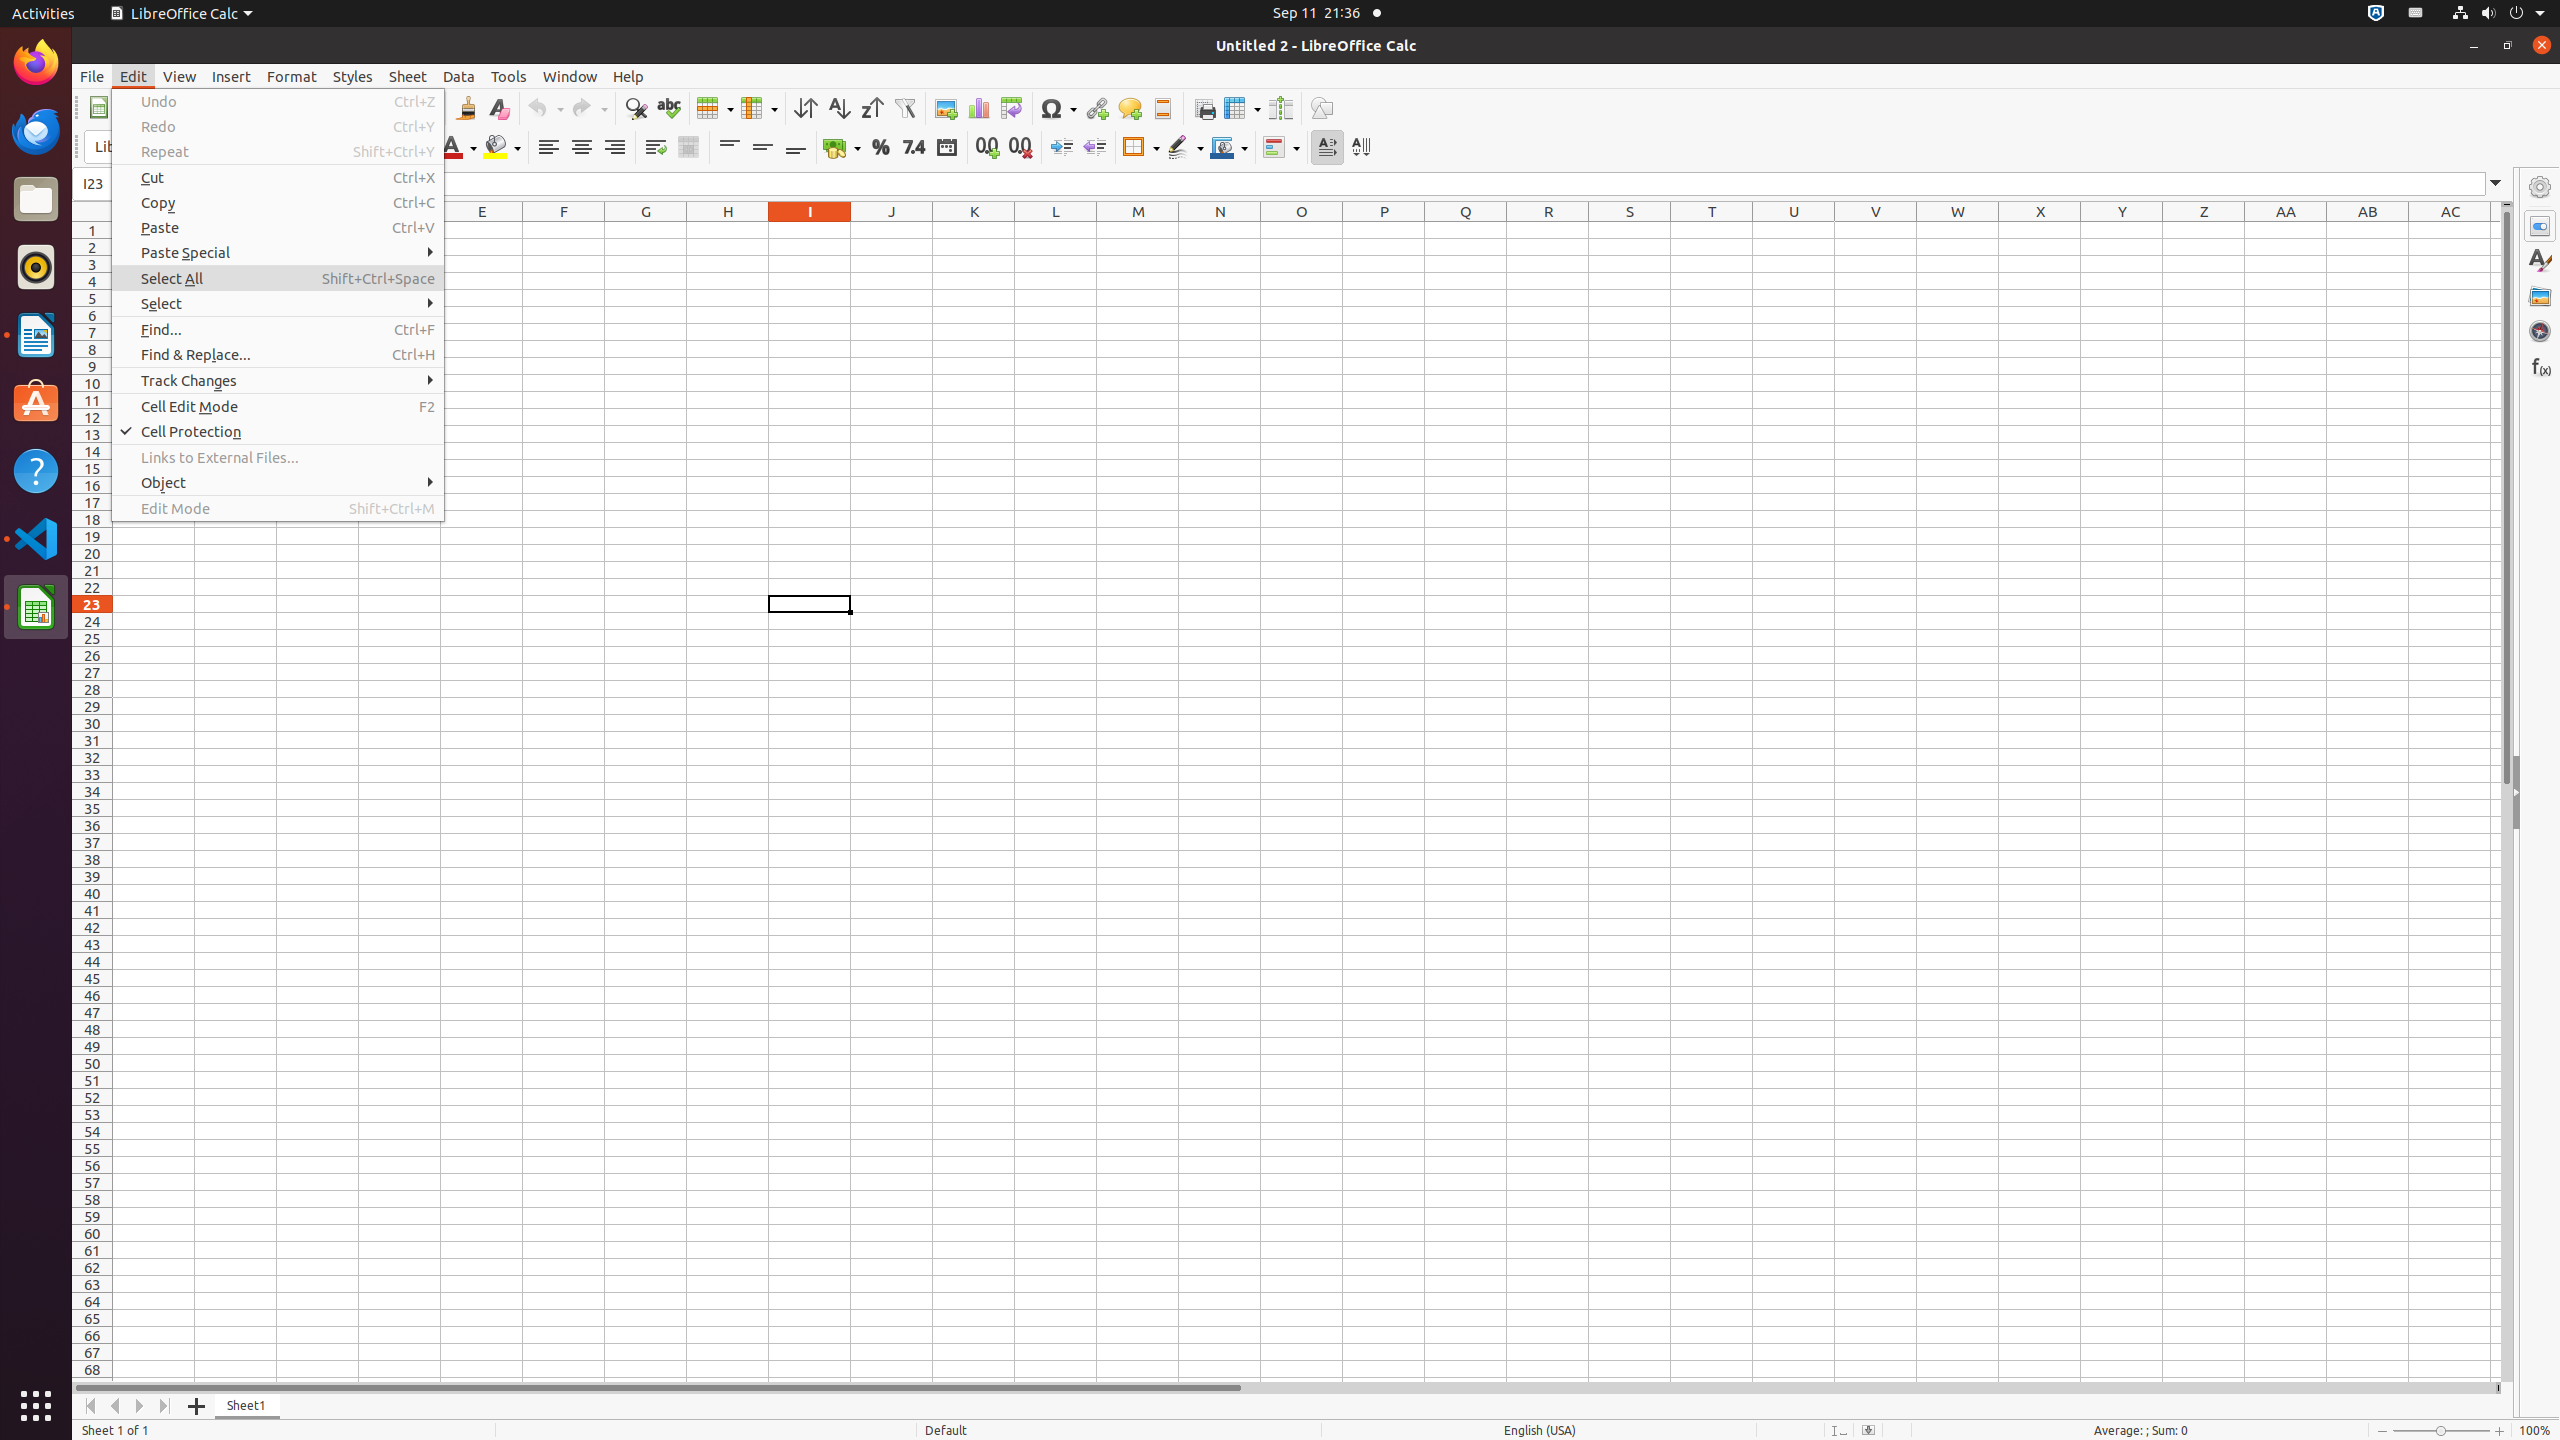 The height and width of the screenshot is (1440, 2560). What do you see at coordinates (1138, 230) in the screenshot?
I see `M1` at bounding box center [1138, 230].